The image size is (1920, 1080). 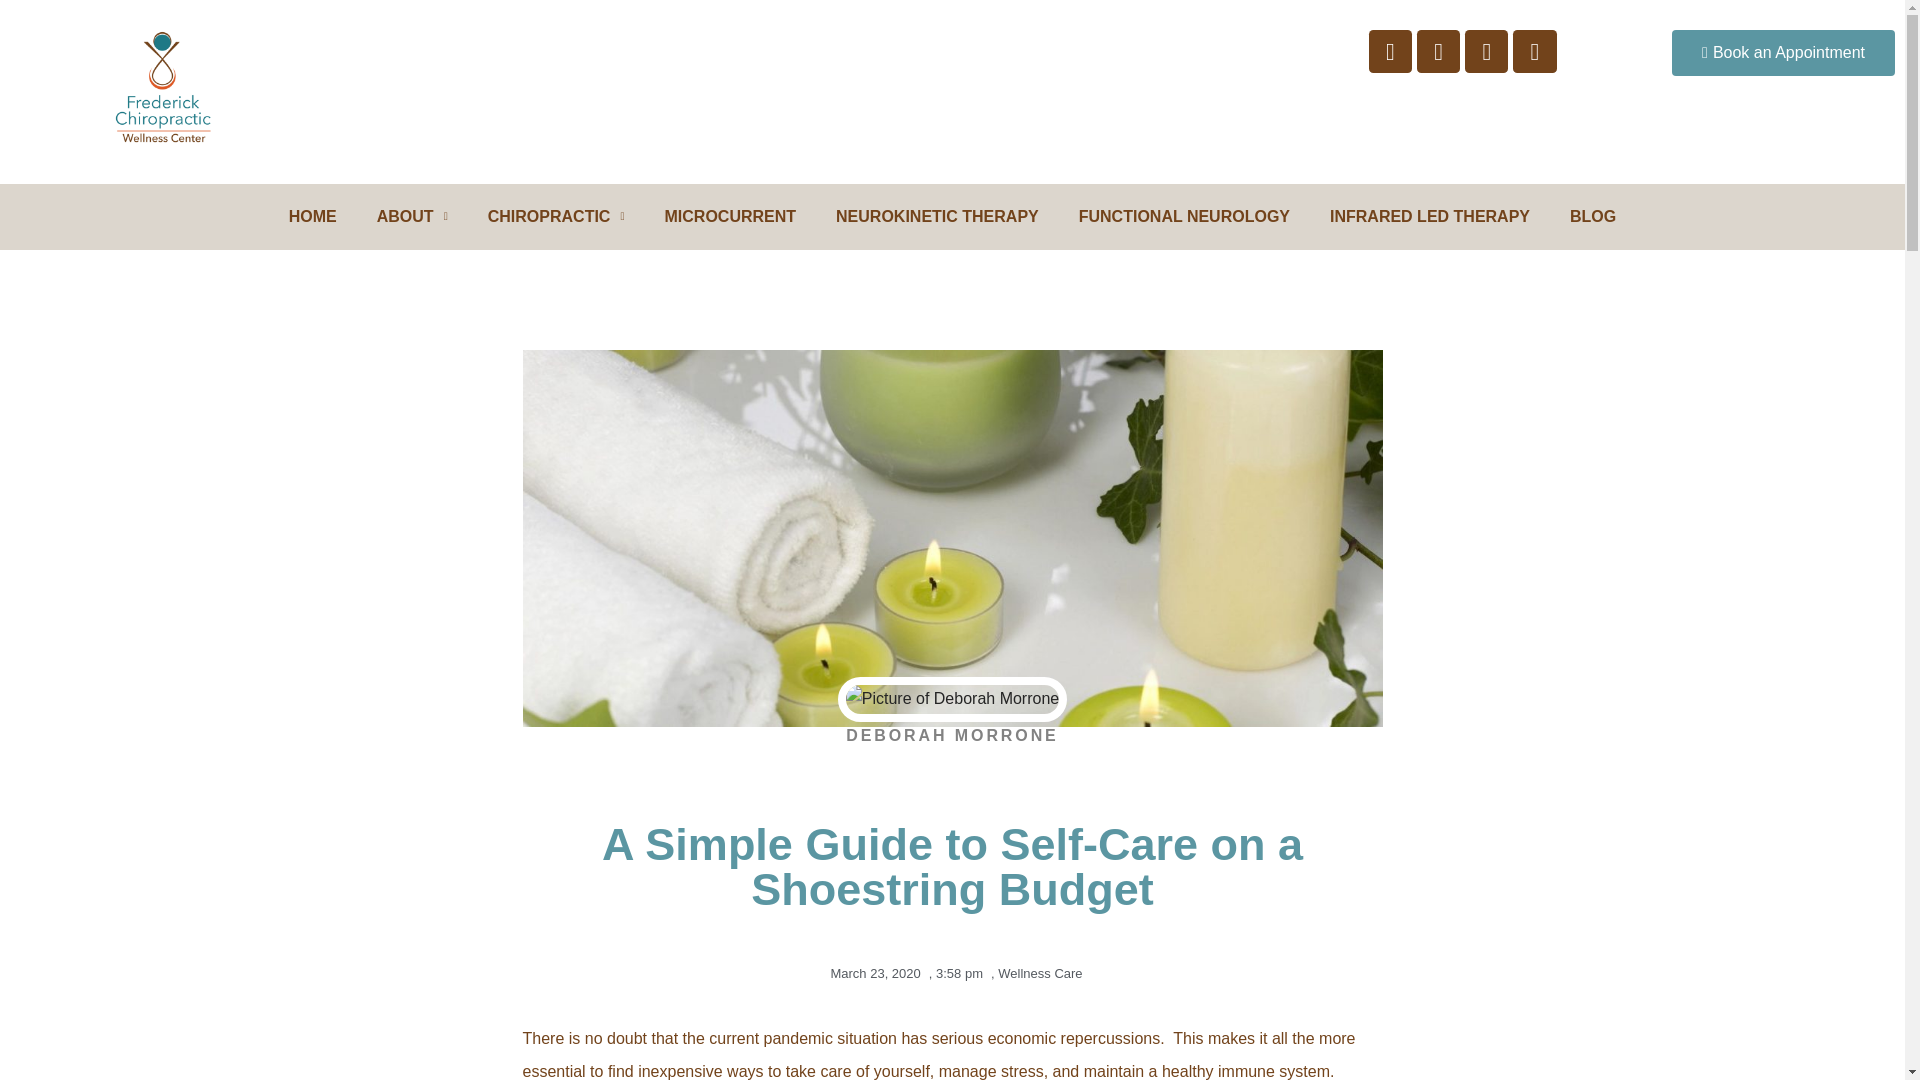 I want to click on Book an Appointment, so click(x=1784, y=52).